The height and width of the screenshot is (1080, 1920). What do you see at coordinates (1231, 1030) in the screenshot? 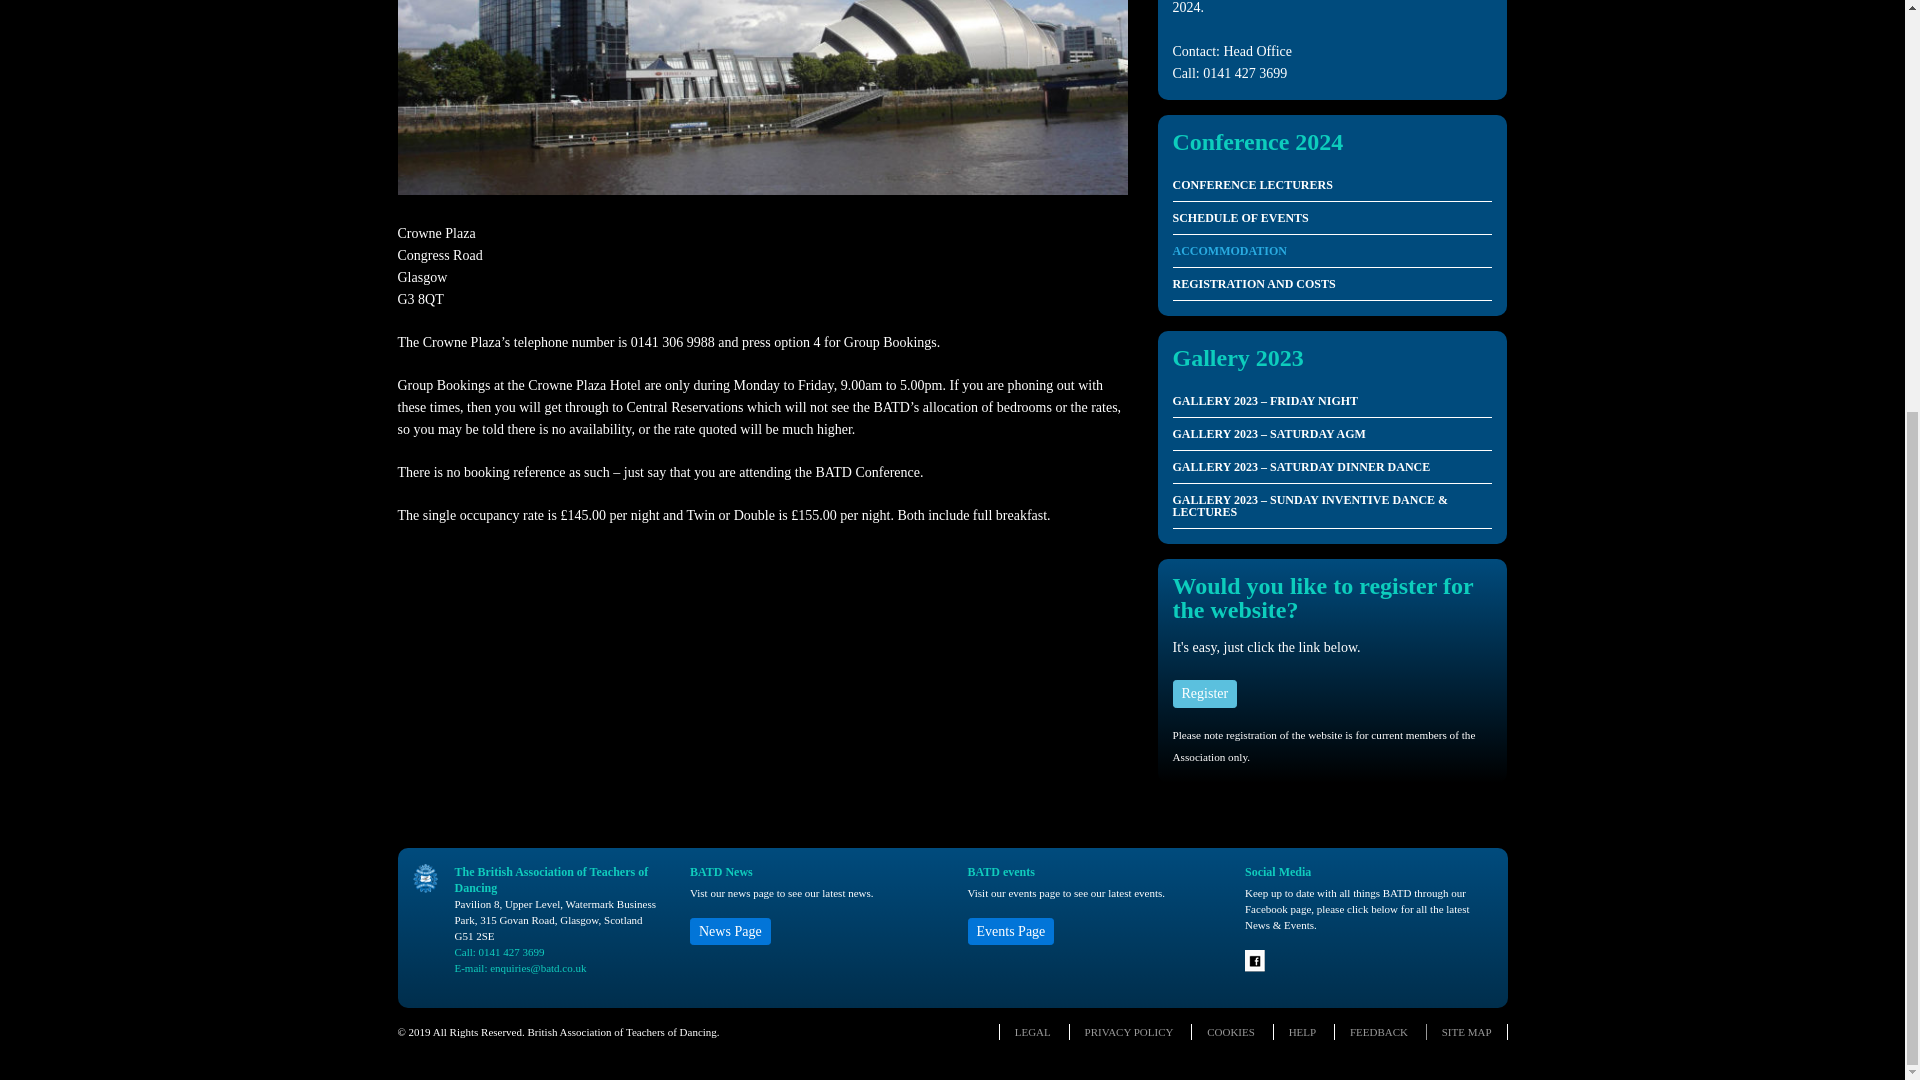
I see `COOKIES` at bounding box center [1231, 1030].